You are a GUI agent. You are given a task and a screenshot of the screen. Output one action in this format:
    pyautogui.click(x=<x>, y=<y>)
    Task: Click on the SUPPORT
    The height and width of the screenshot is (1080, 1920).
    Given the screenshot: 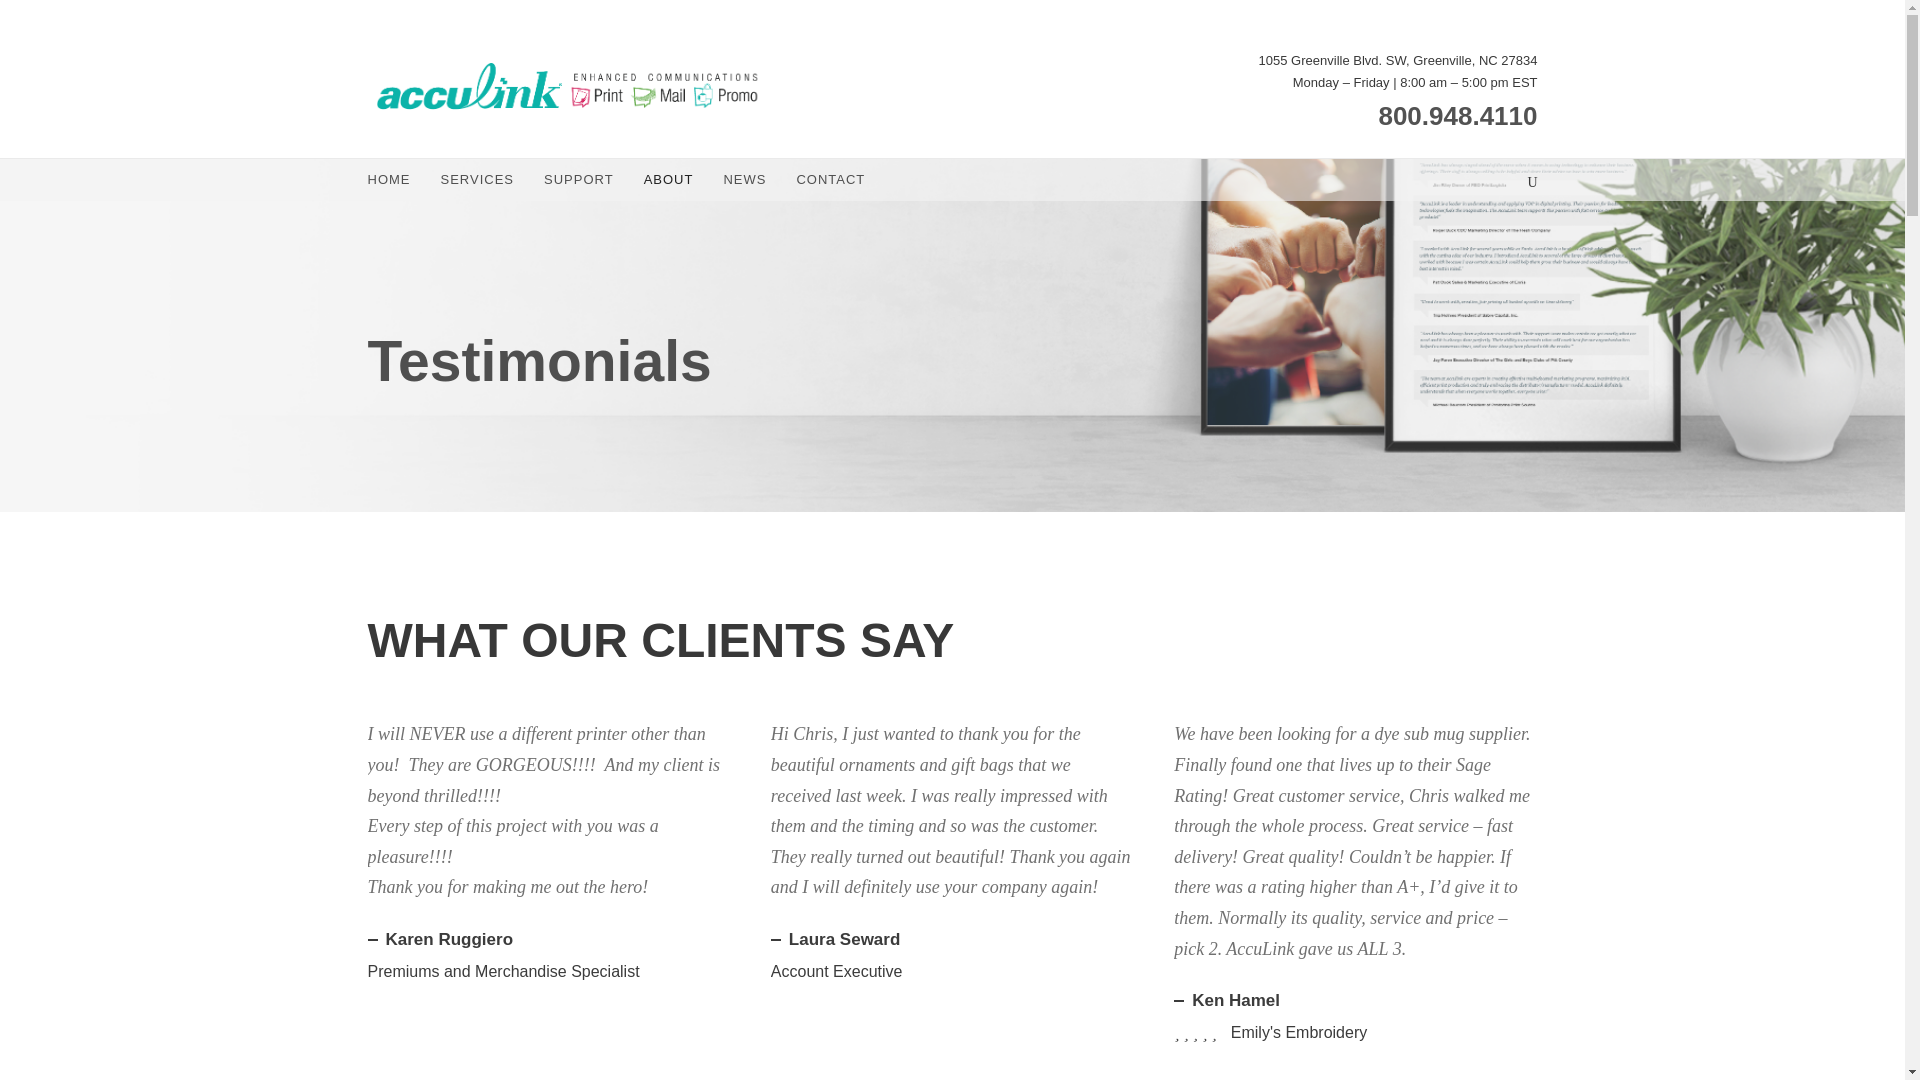 What is the action you would take?
    pyautogui.click(x=578, y=184)
    